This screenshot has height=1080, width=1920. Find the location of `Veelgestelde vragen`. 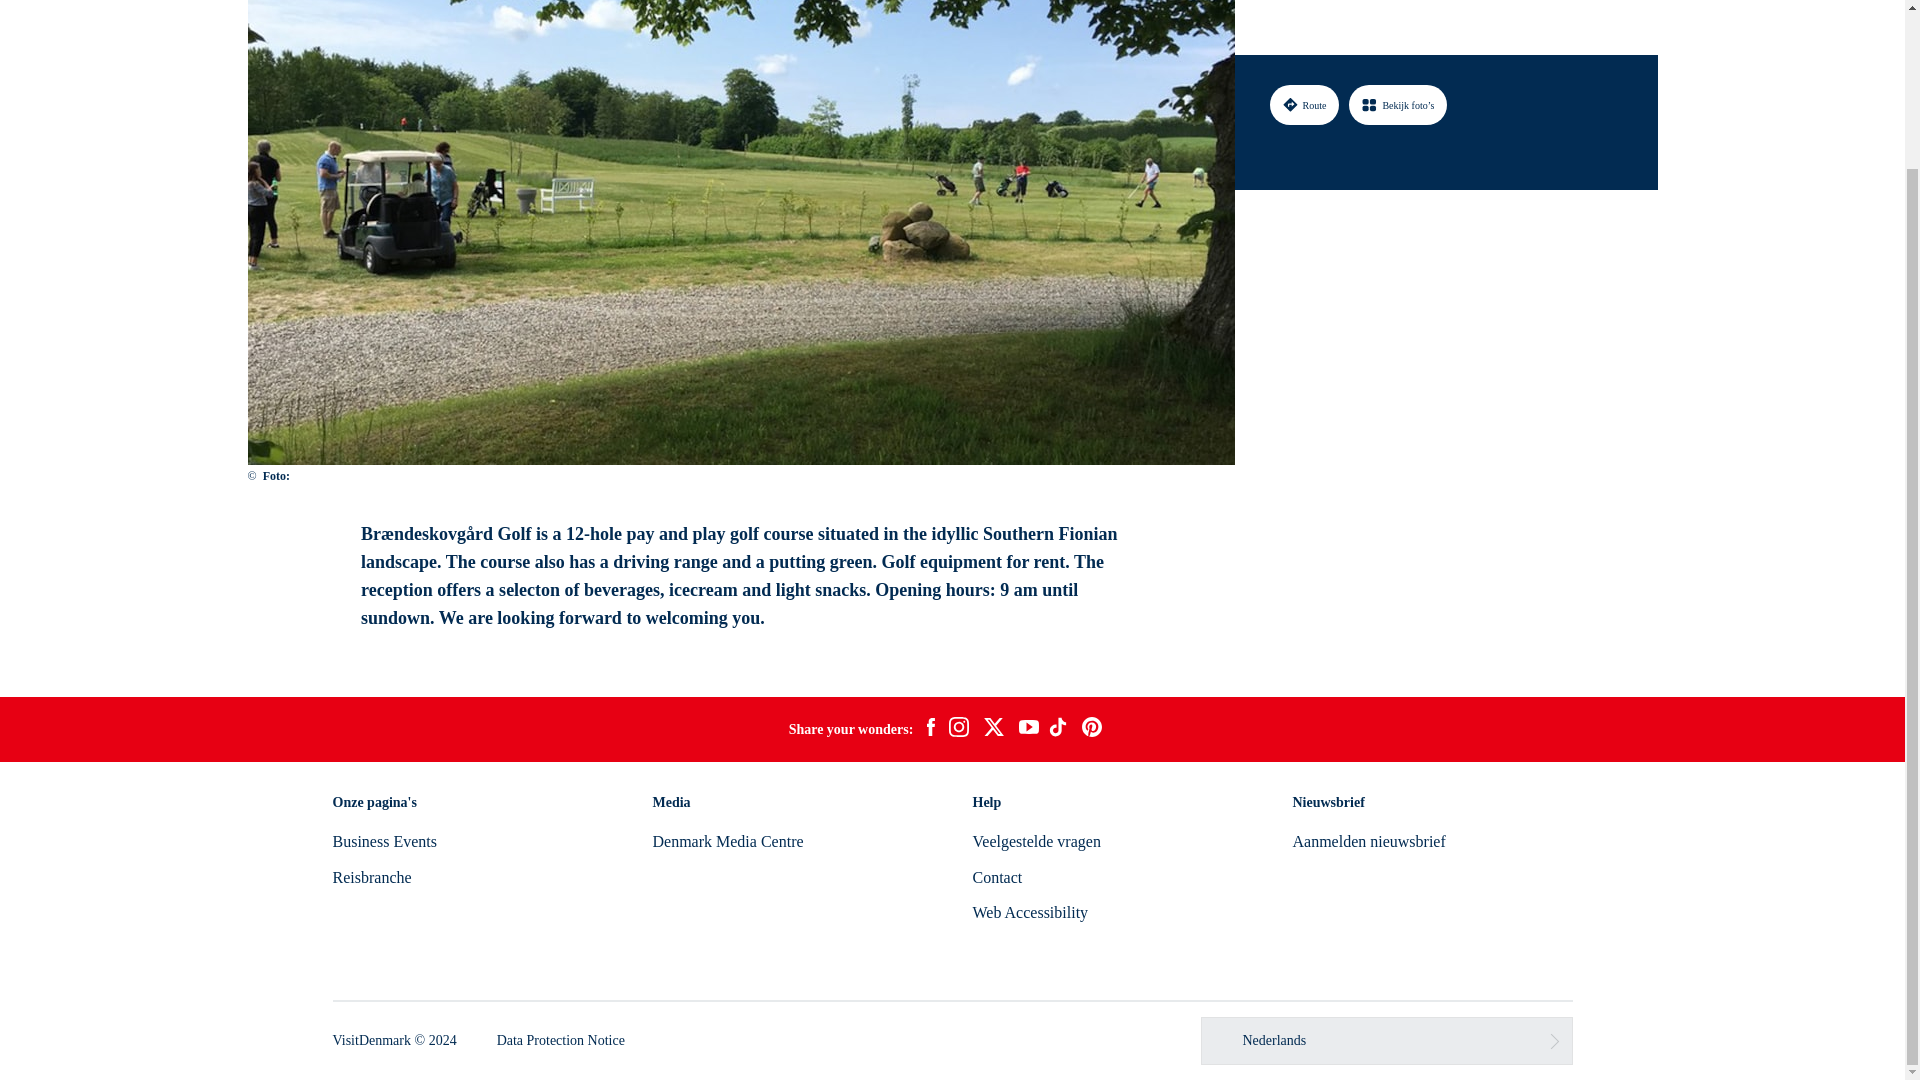

Veelgestelde vragen is located at coordinates (1036, 840).